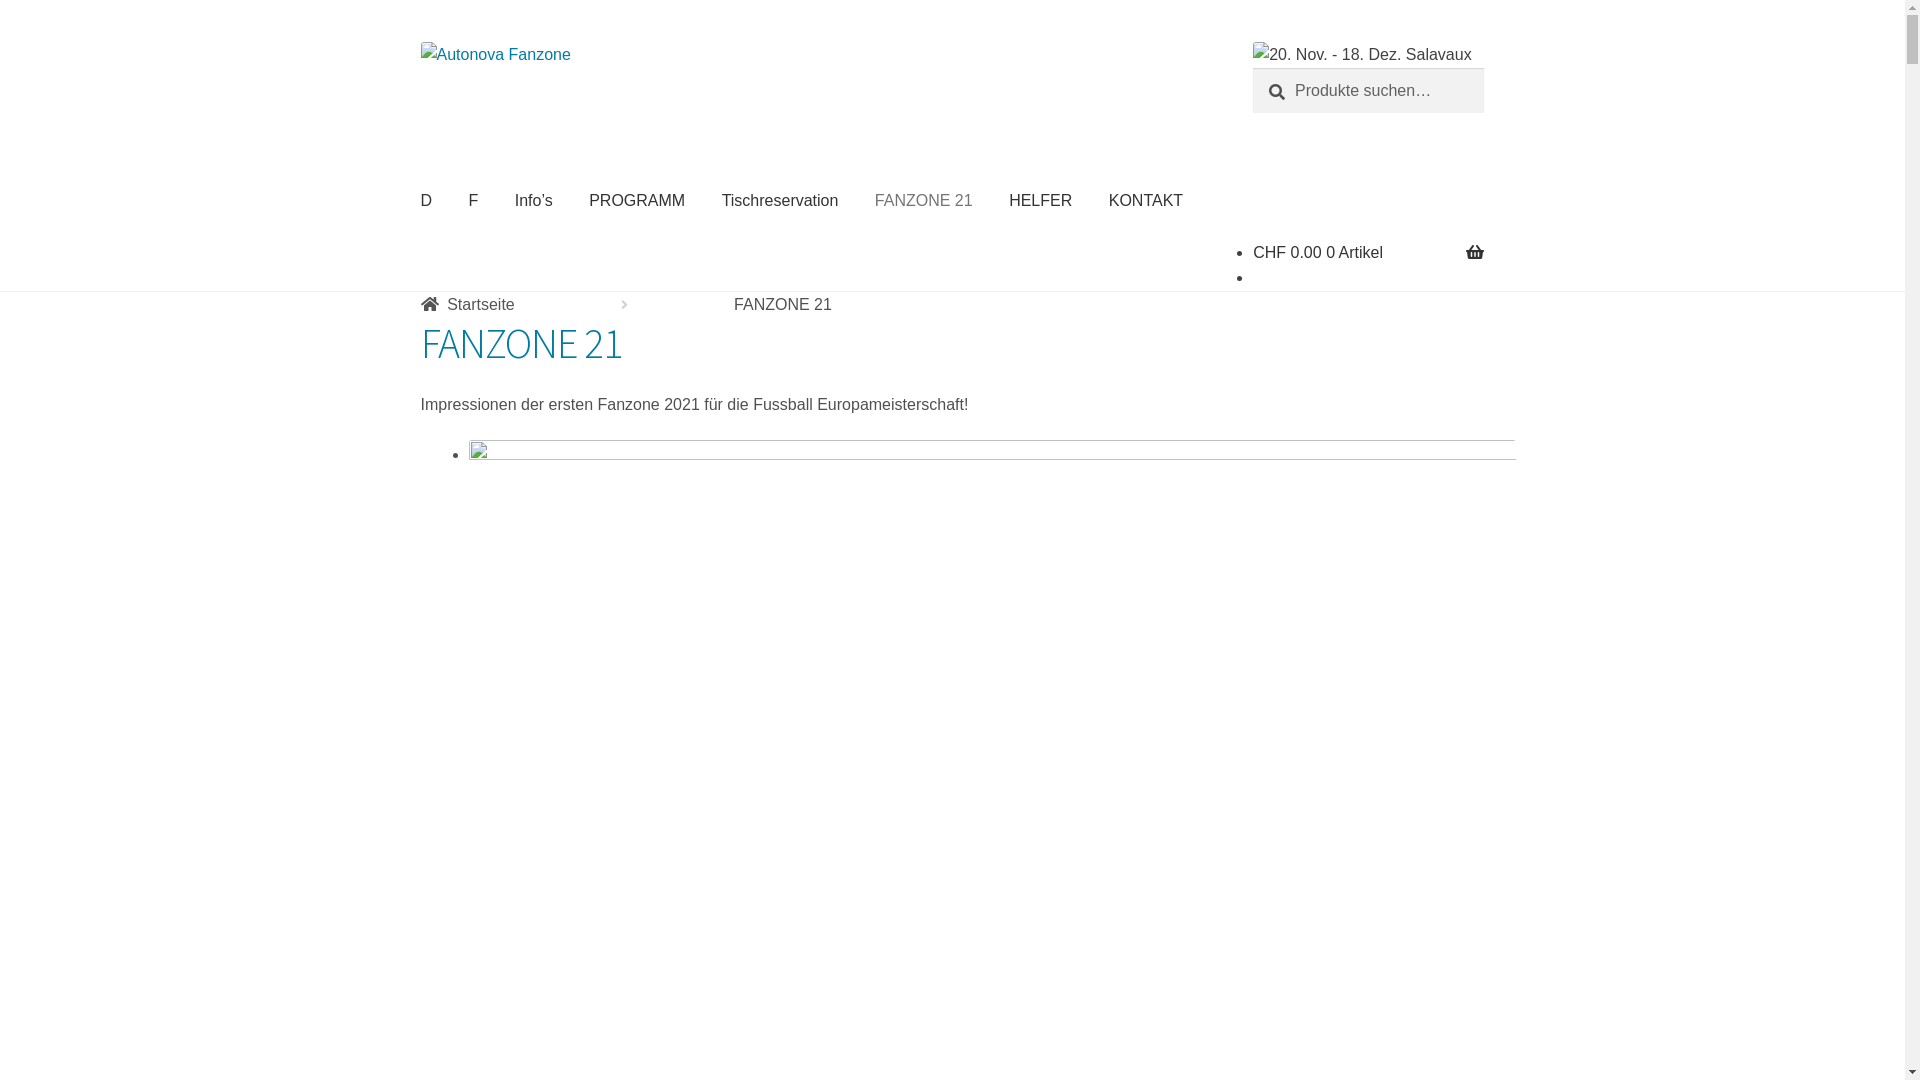 This screenshot has height=1080, width=1920. I want to click on KONTAKT, so click(1146, 201).